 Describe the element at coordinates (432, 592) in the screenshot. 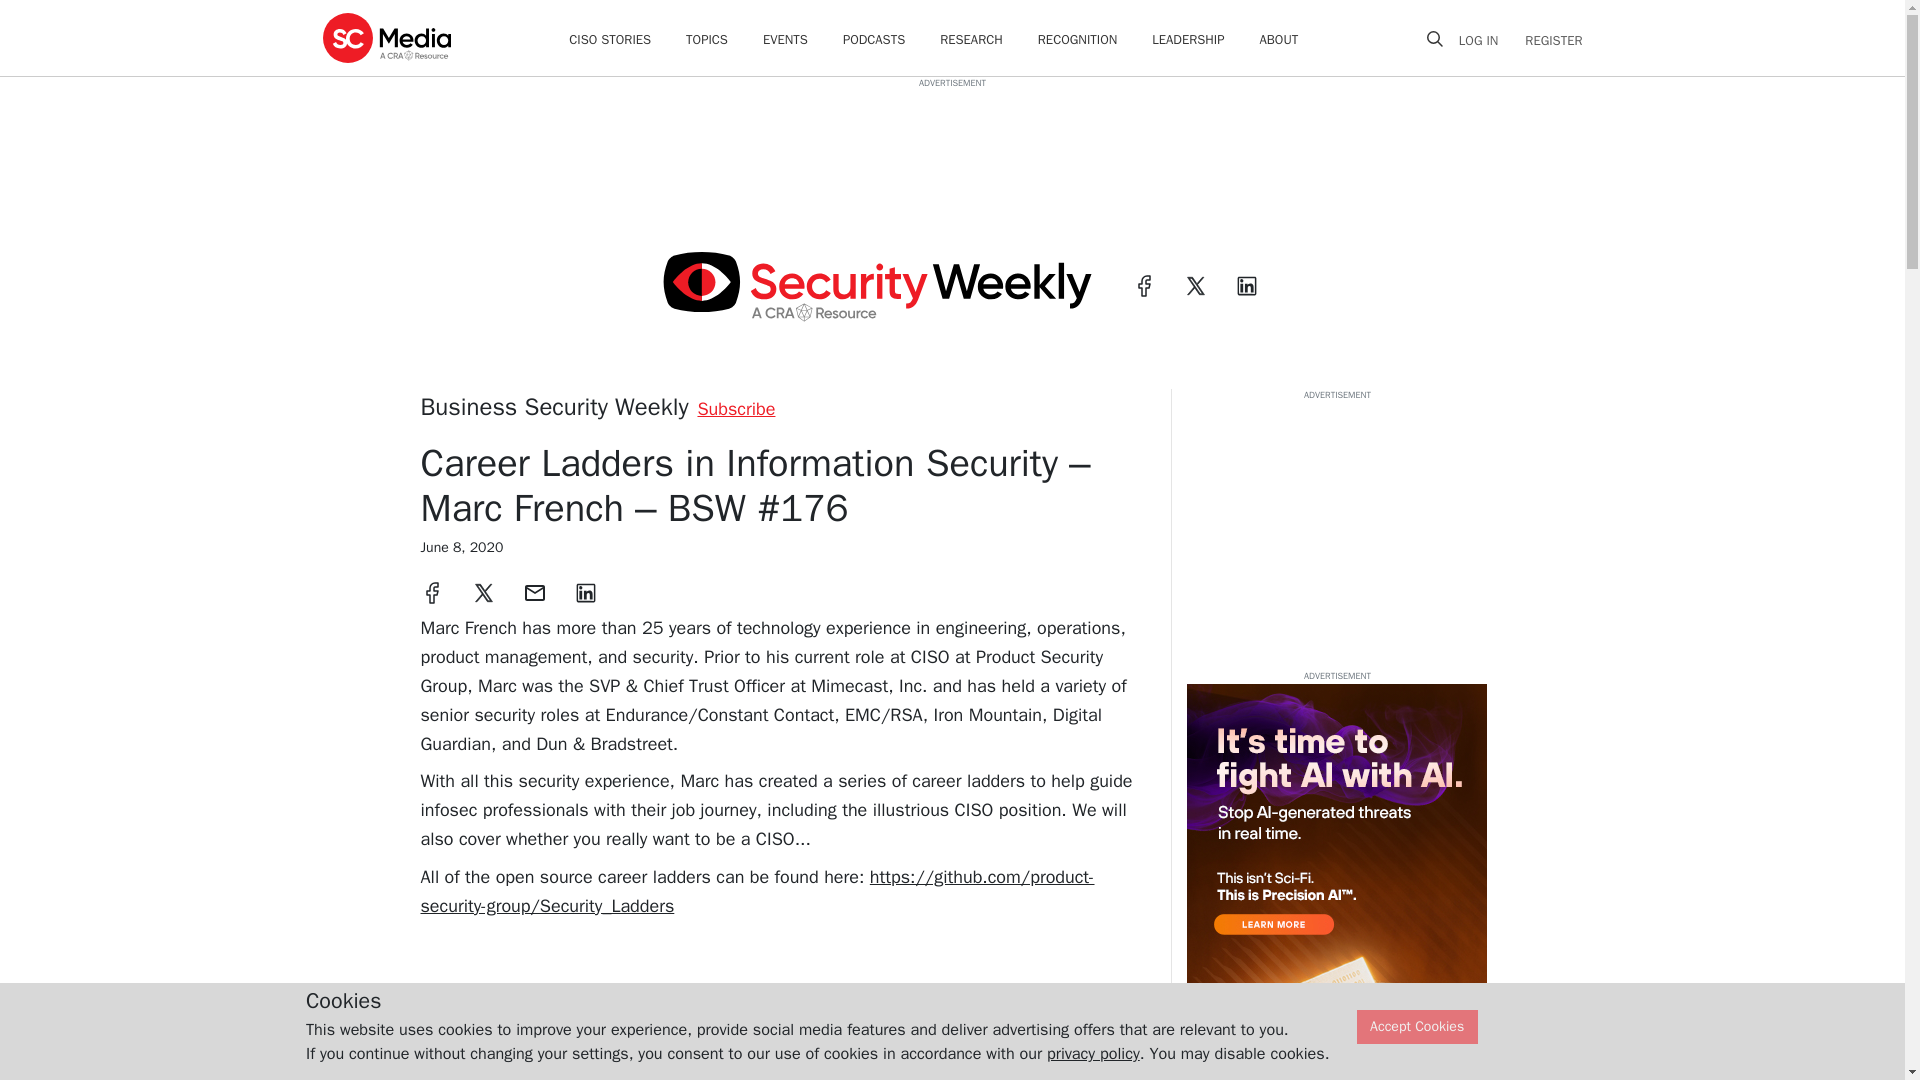

I see `Share on Facebook` at that location.